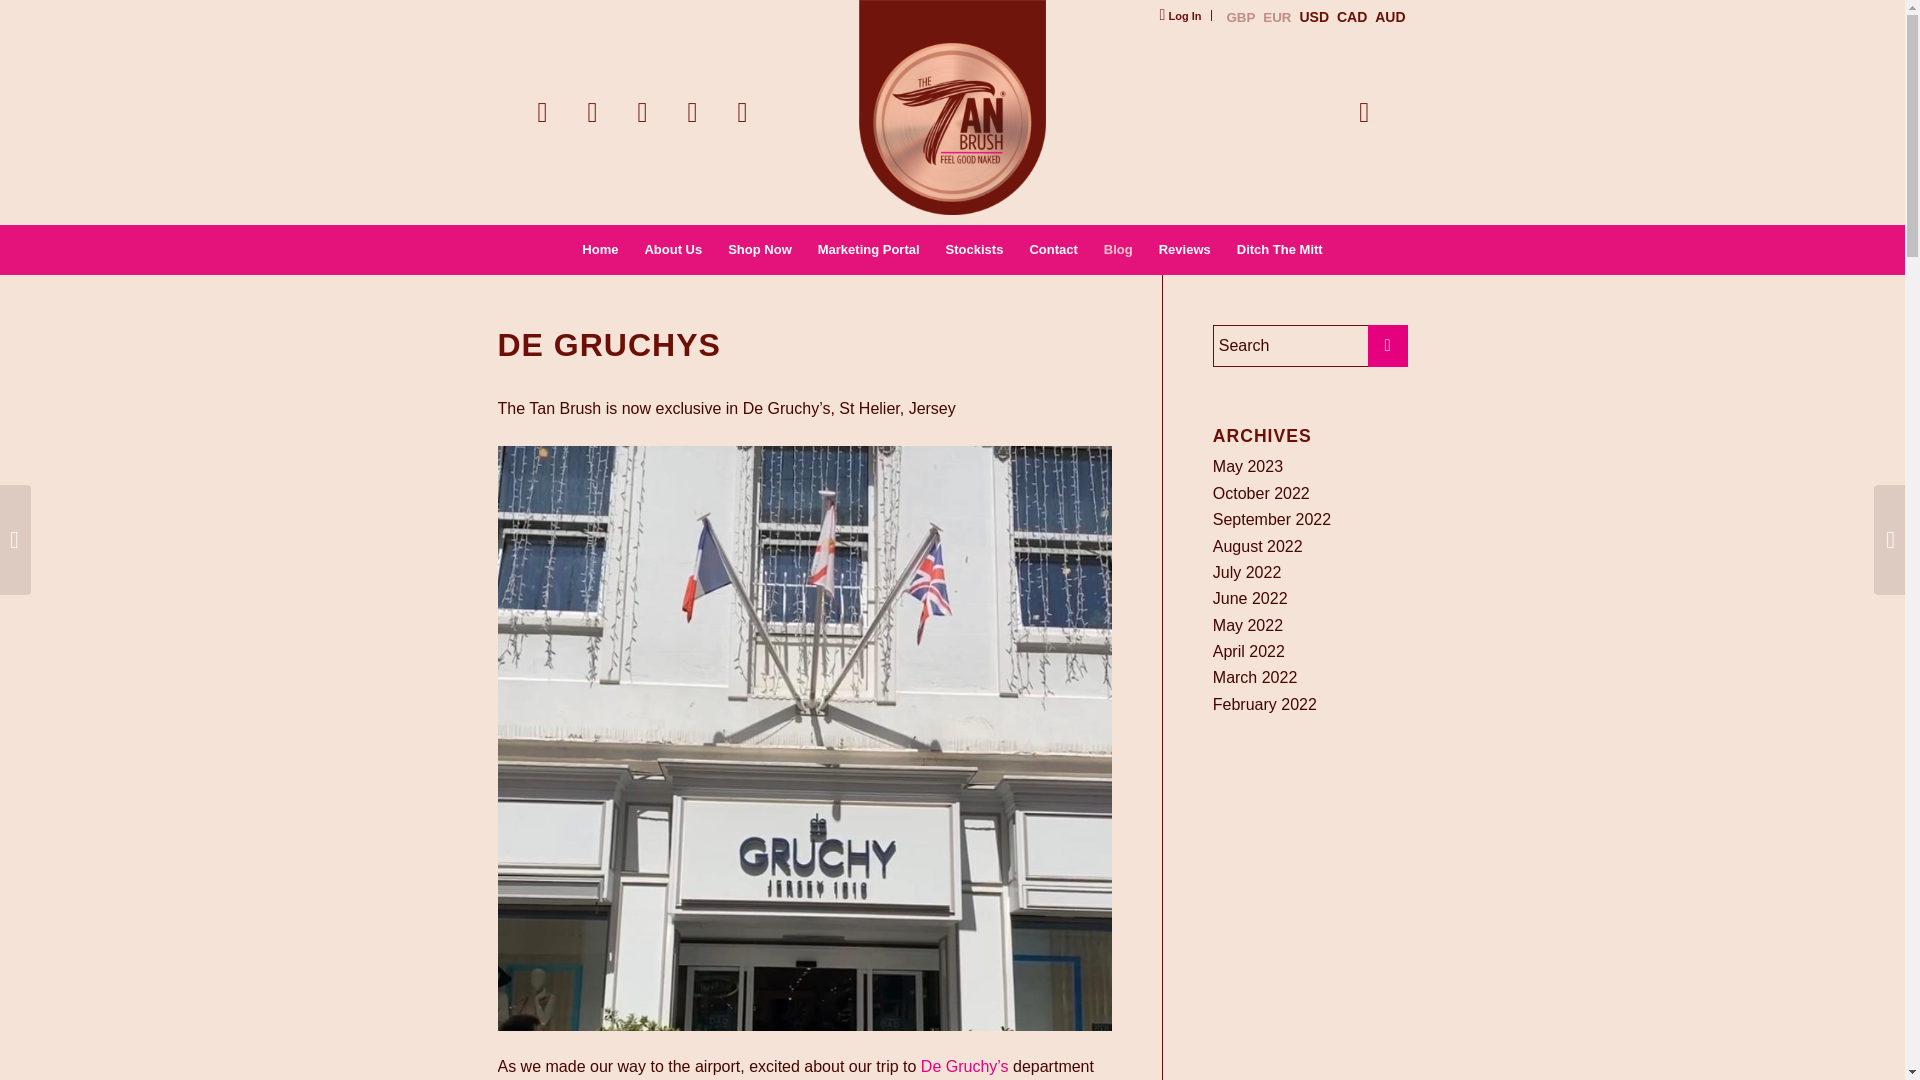 This screenshot has height=1080, width=1920. What do you see at coordinates (692, 111) in the screenshot?
I see `Tiktok` at bounding box center [692, 111].